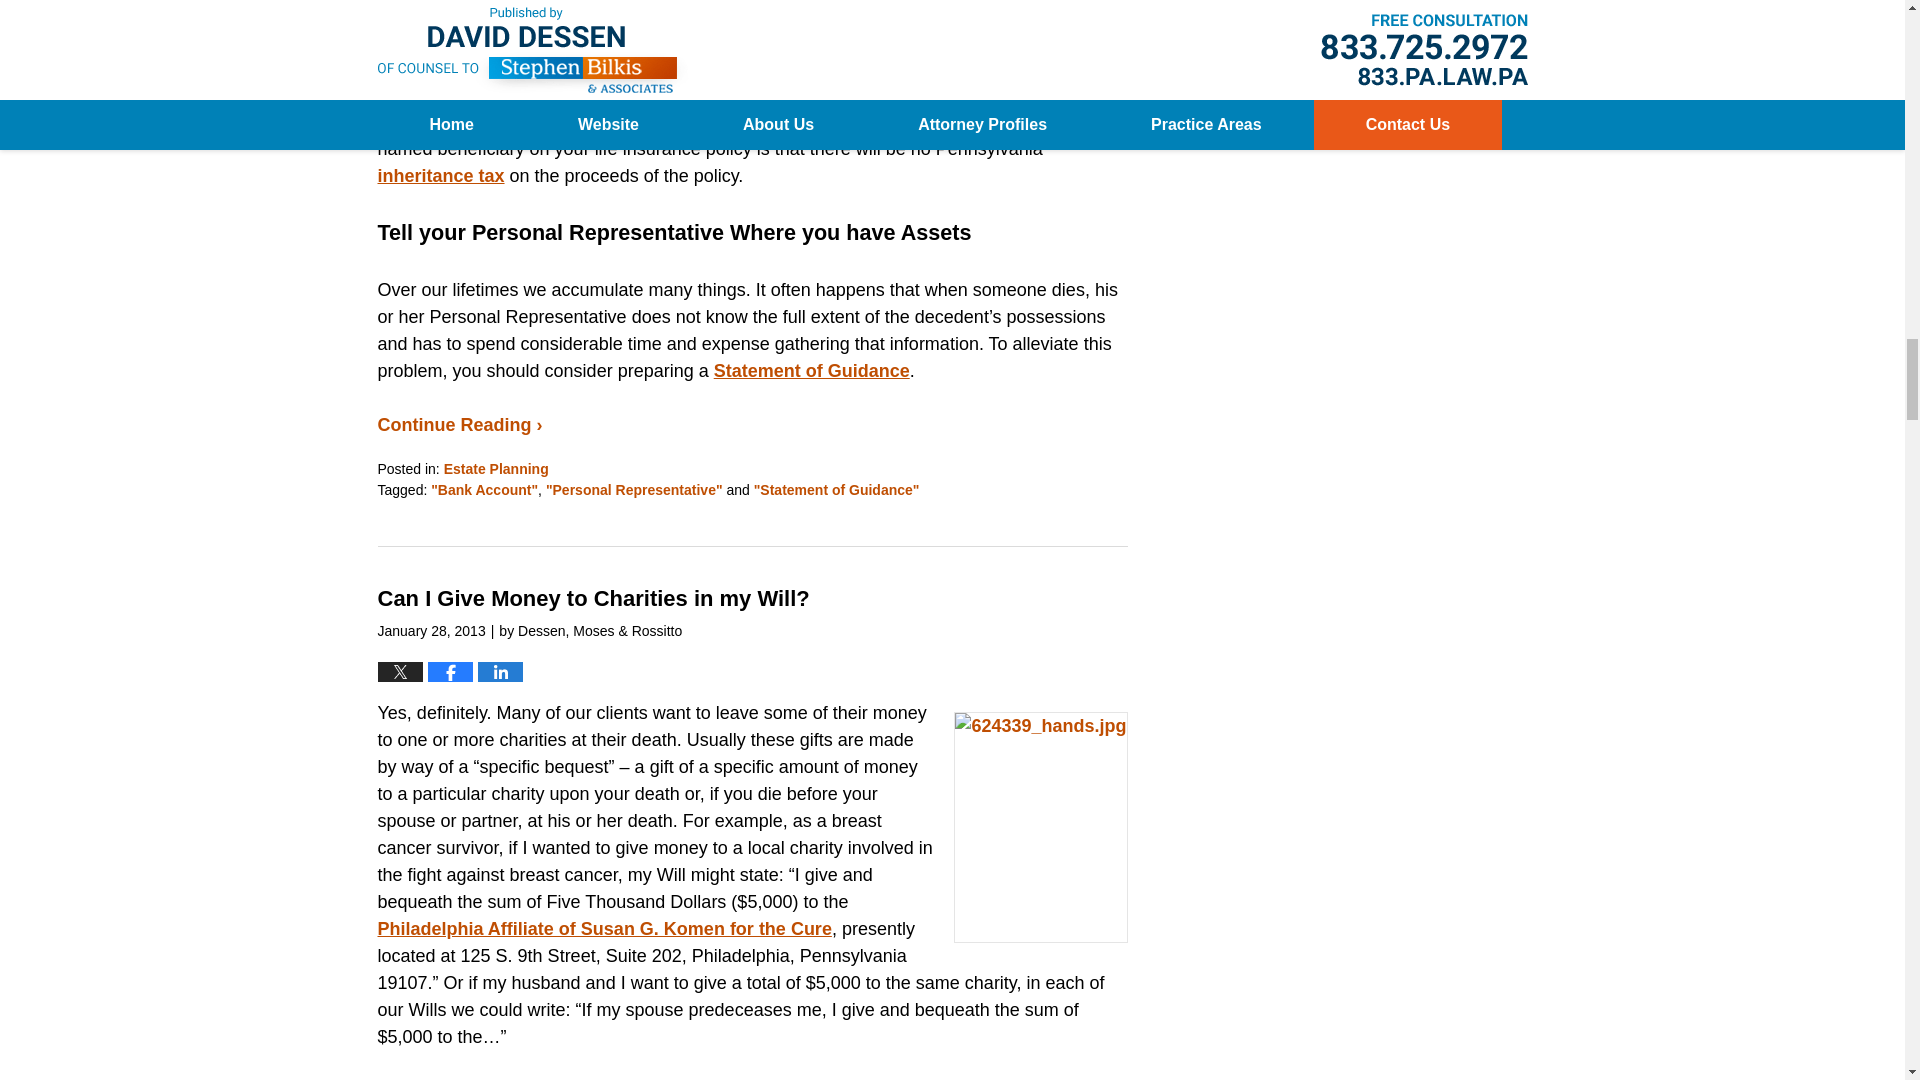 The width and height of the screenshot is (1920, 1080). I want to click on View all posts tagged with "Bank Account", so click(484, 489).